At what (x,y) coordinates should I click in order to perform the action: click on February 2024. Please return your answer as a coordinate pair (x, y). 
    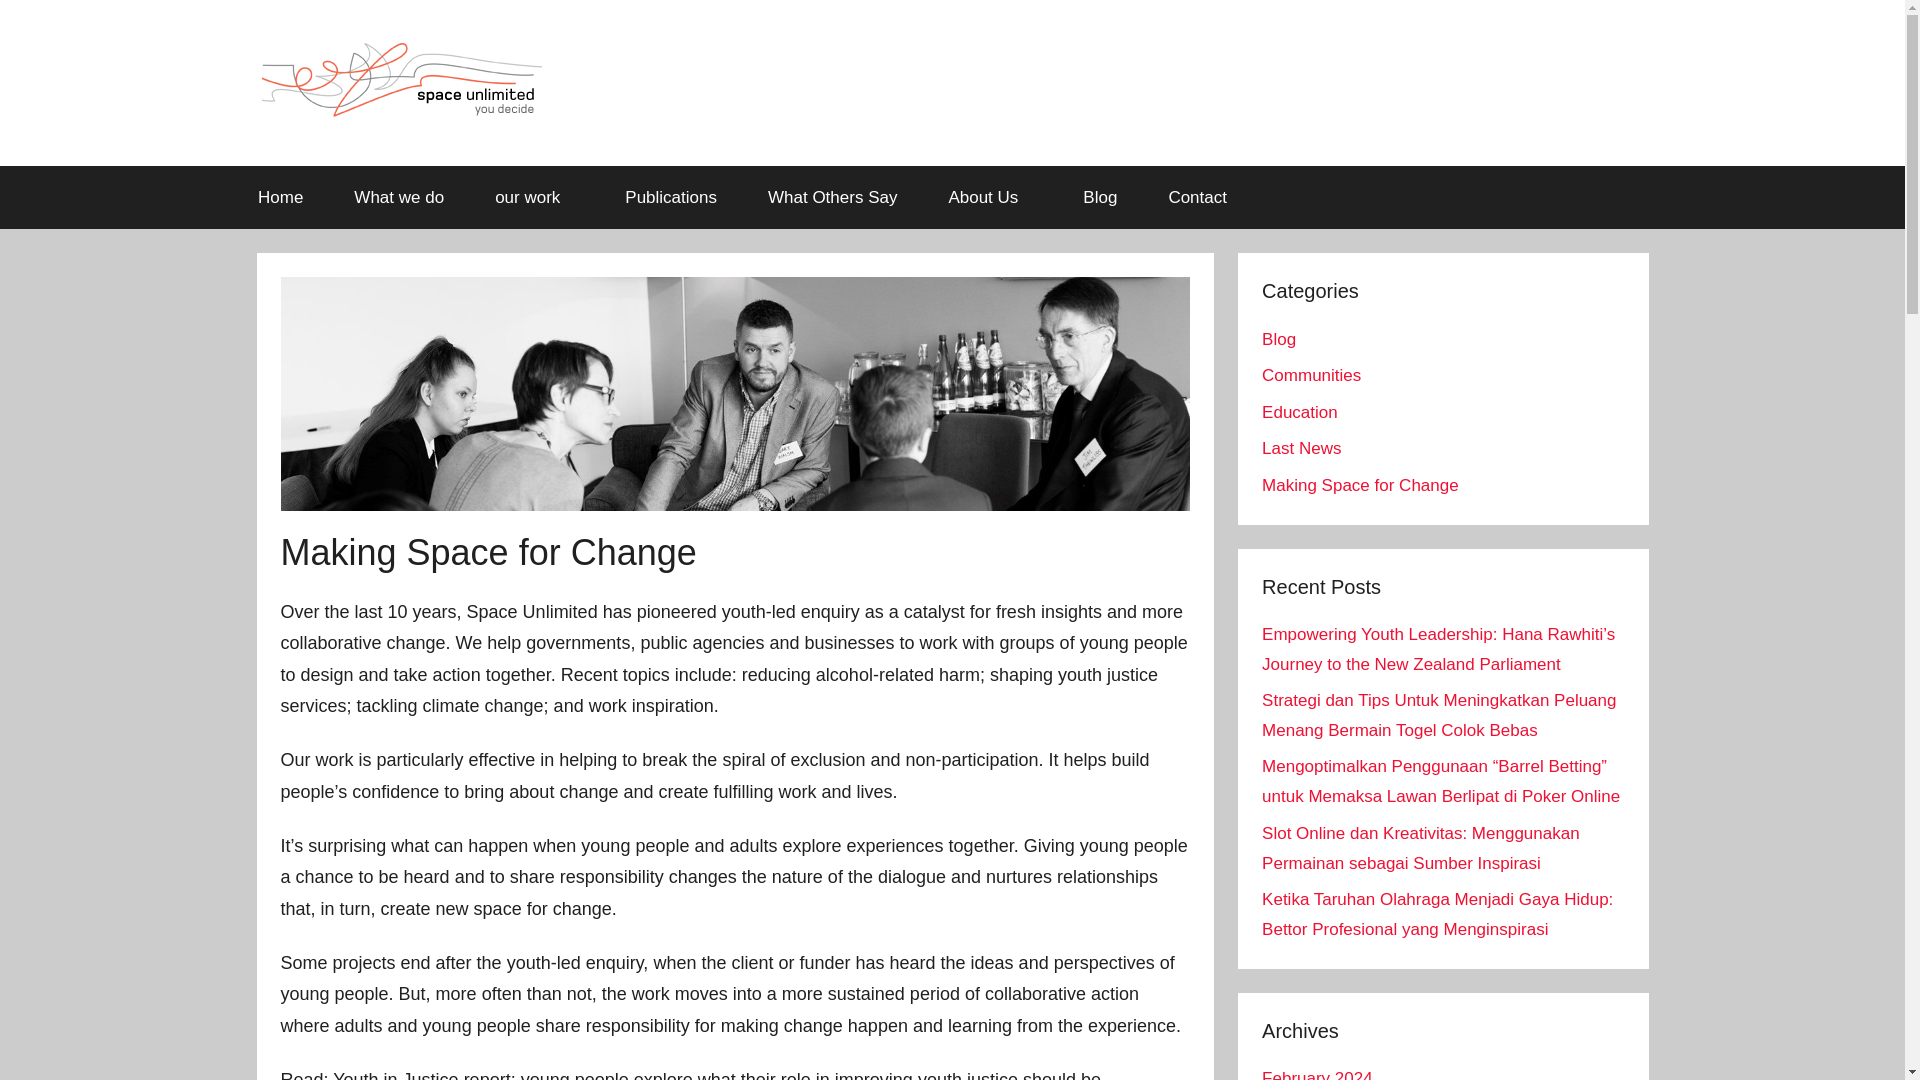
    Looking at the image, I should click on (1316, 1074).